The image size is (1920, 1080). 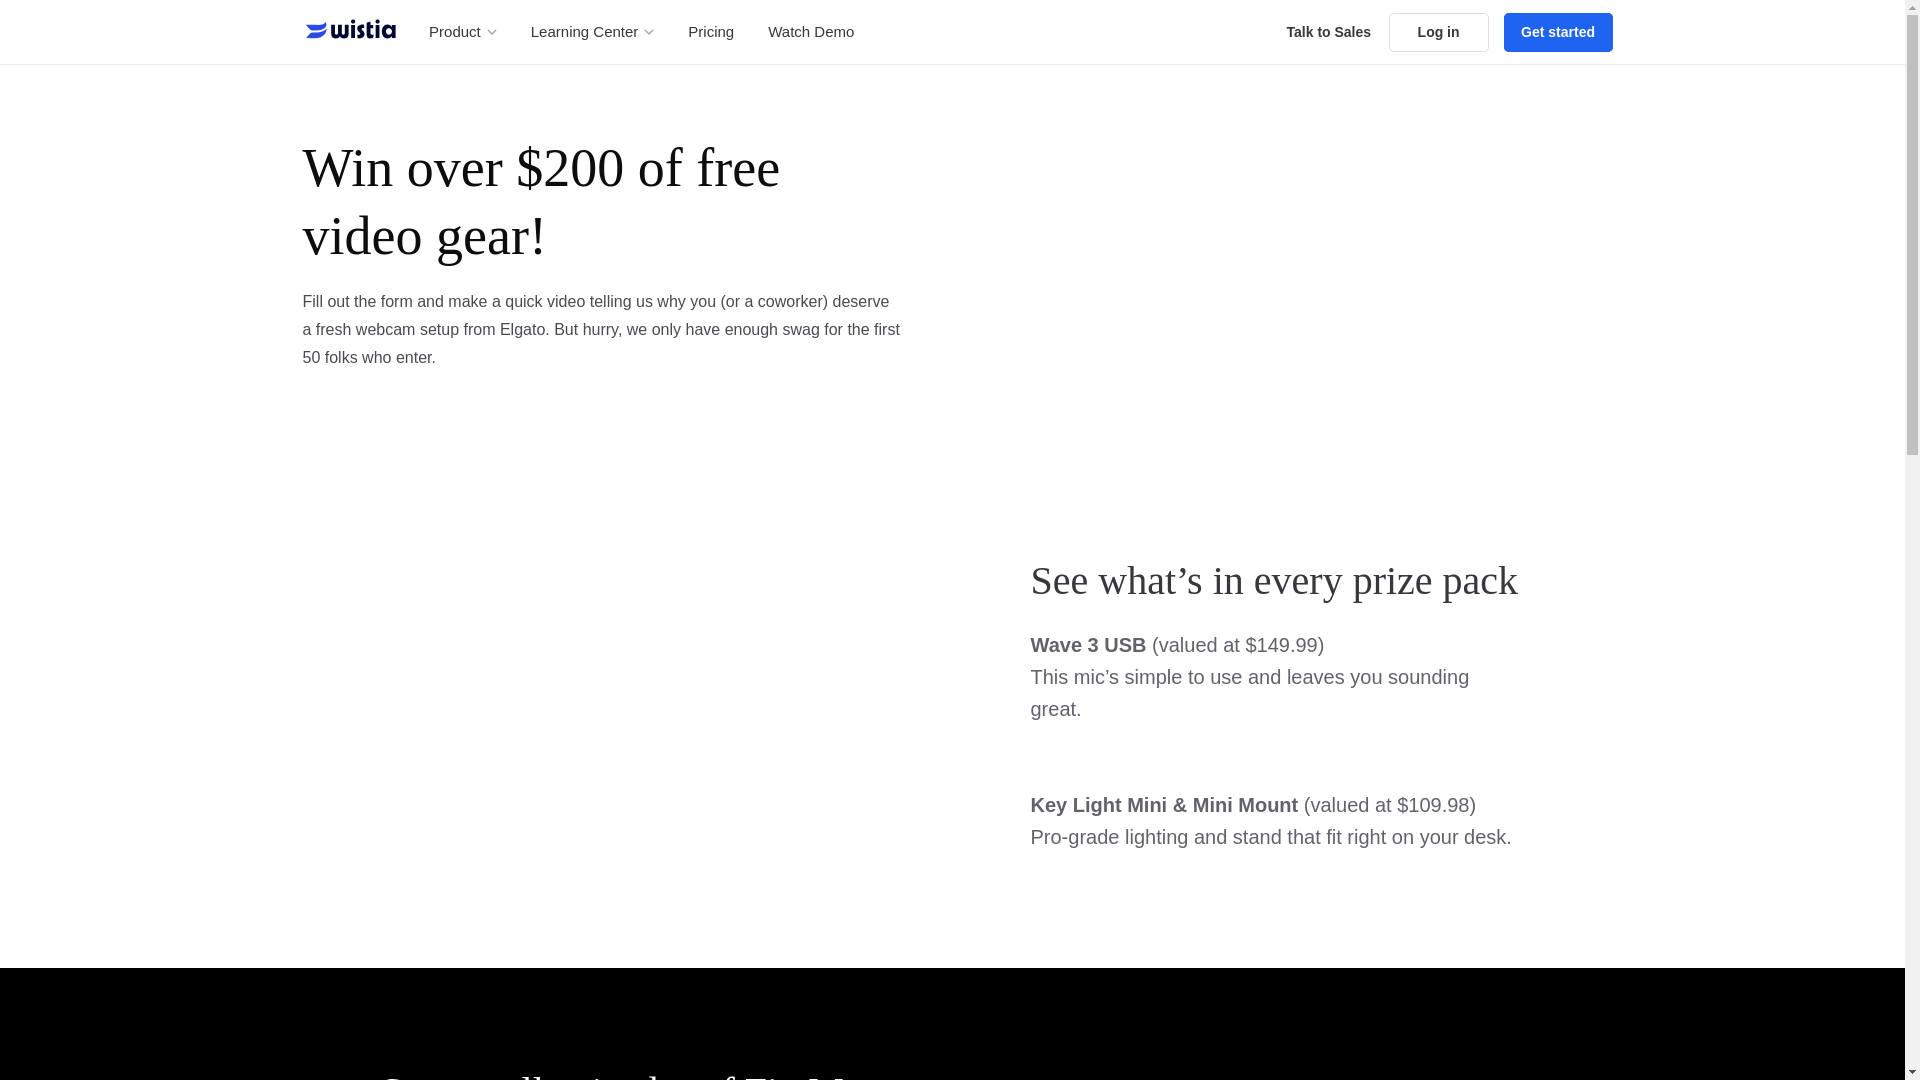 I want to click on Product, so click(x=462, y=31).